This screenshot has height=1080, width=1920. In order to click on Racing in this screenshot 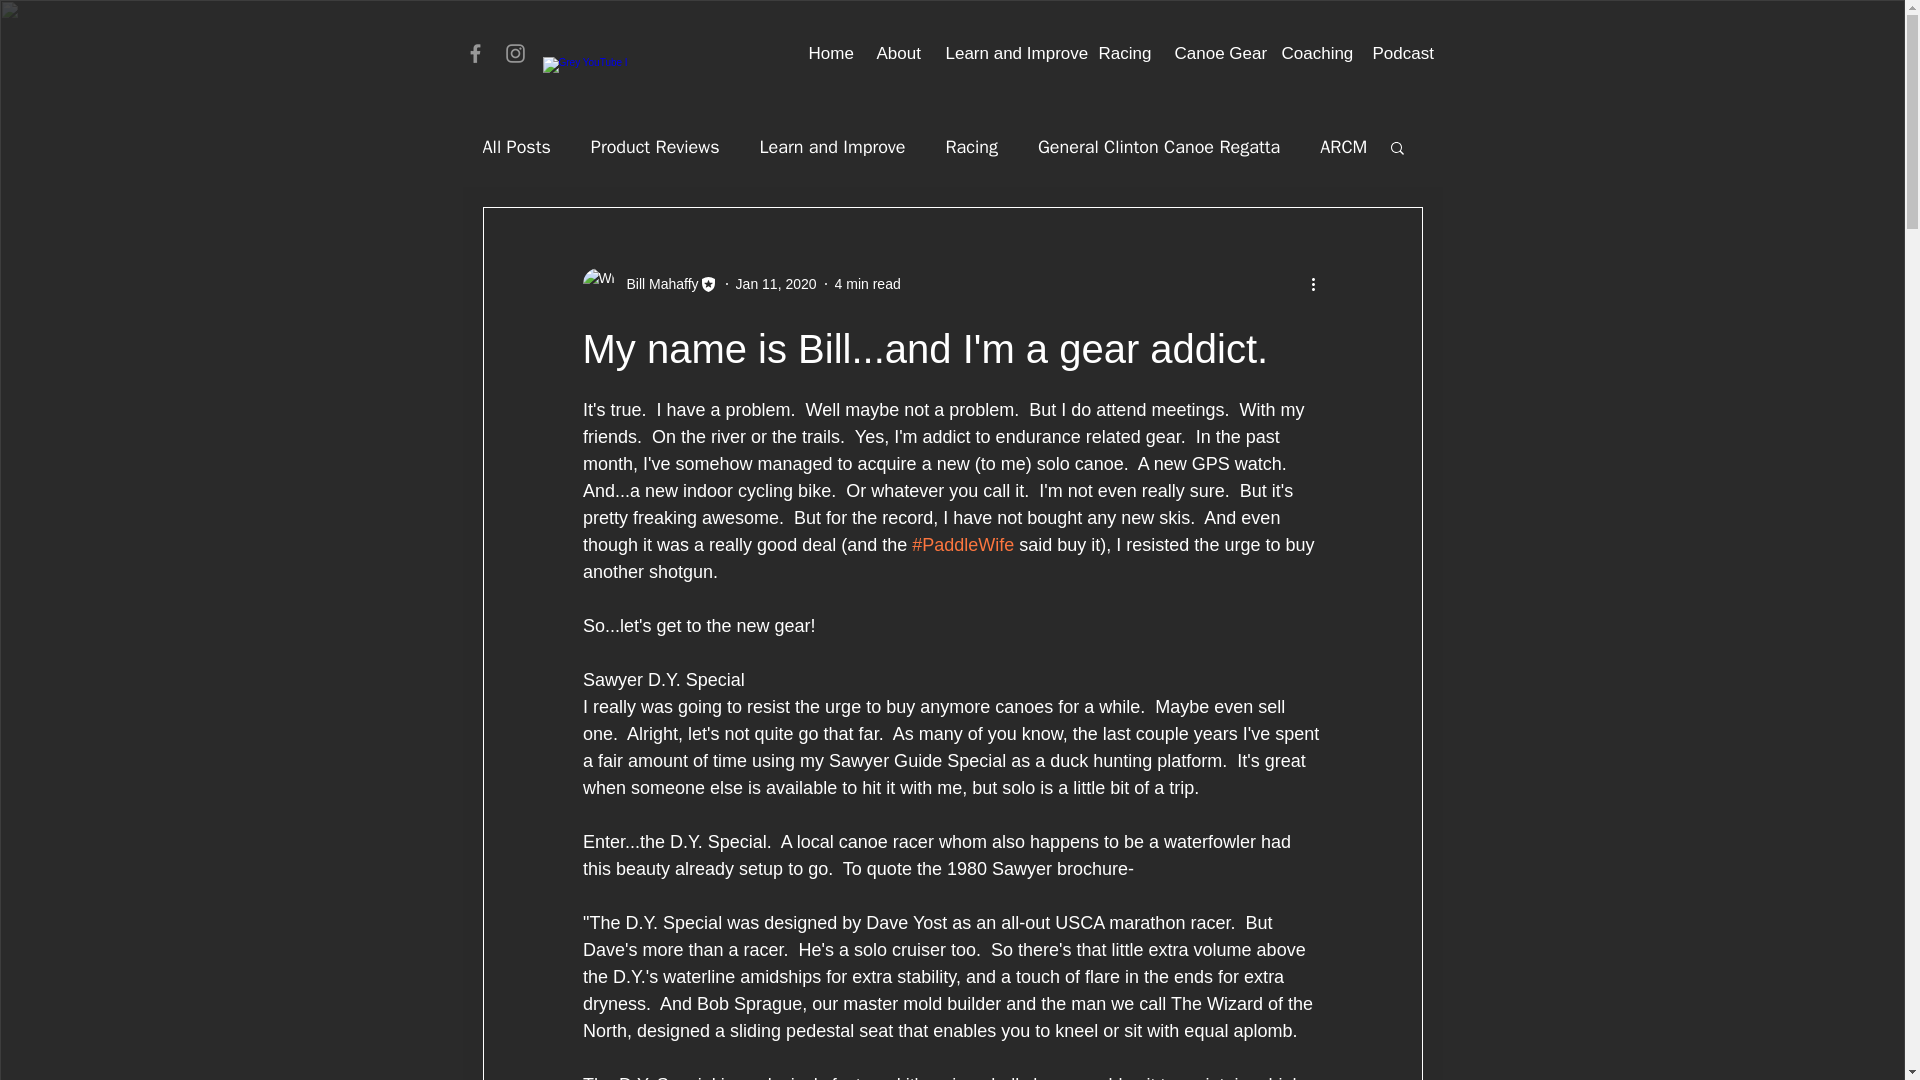, I will do `click(1122, 53)`.